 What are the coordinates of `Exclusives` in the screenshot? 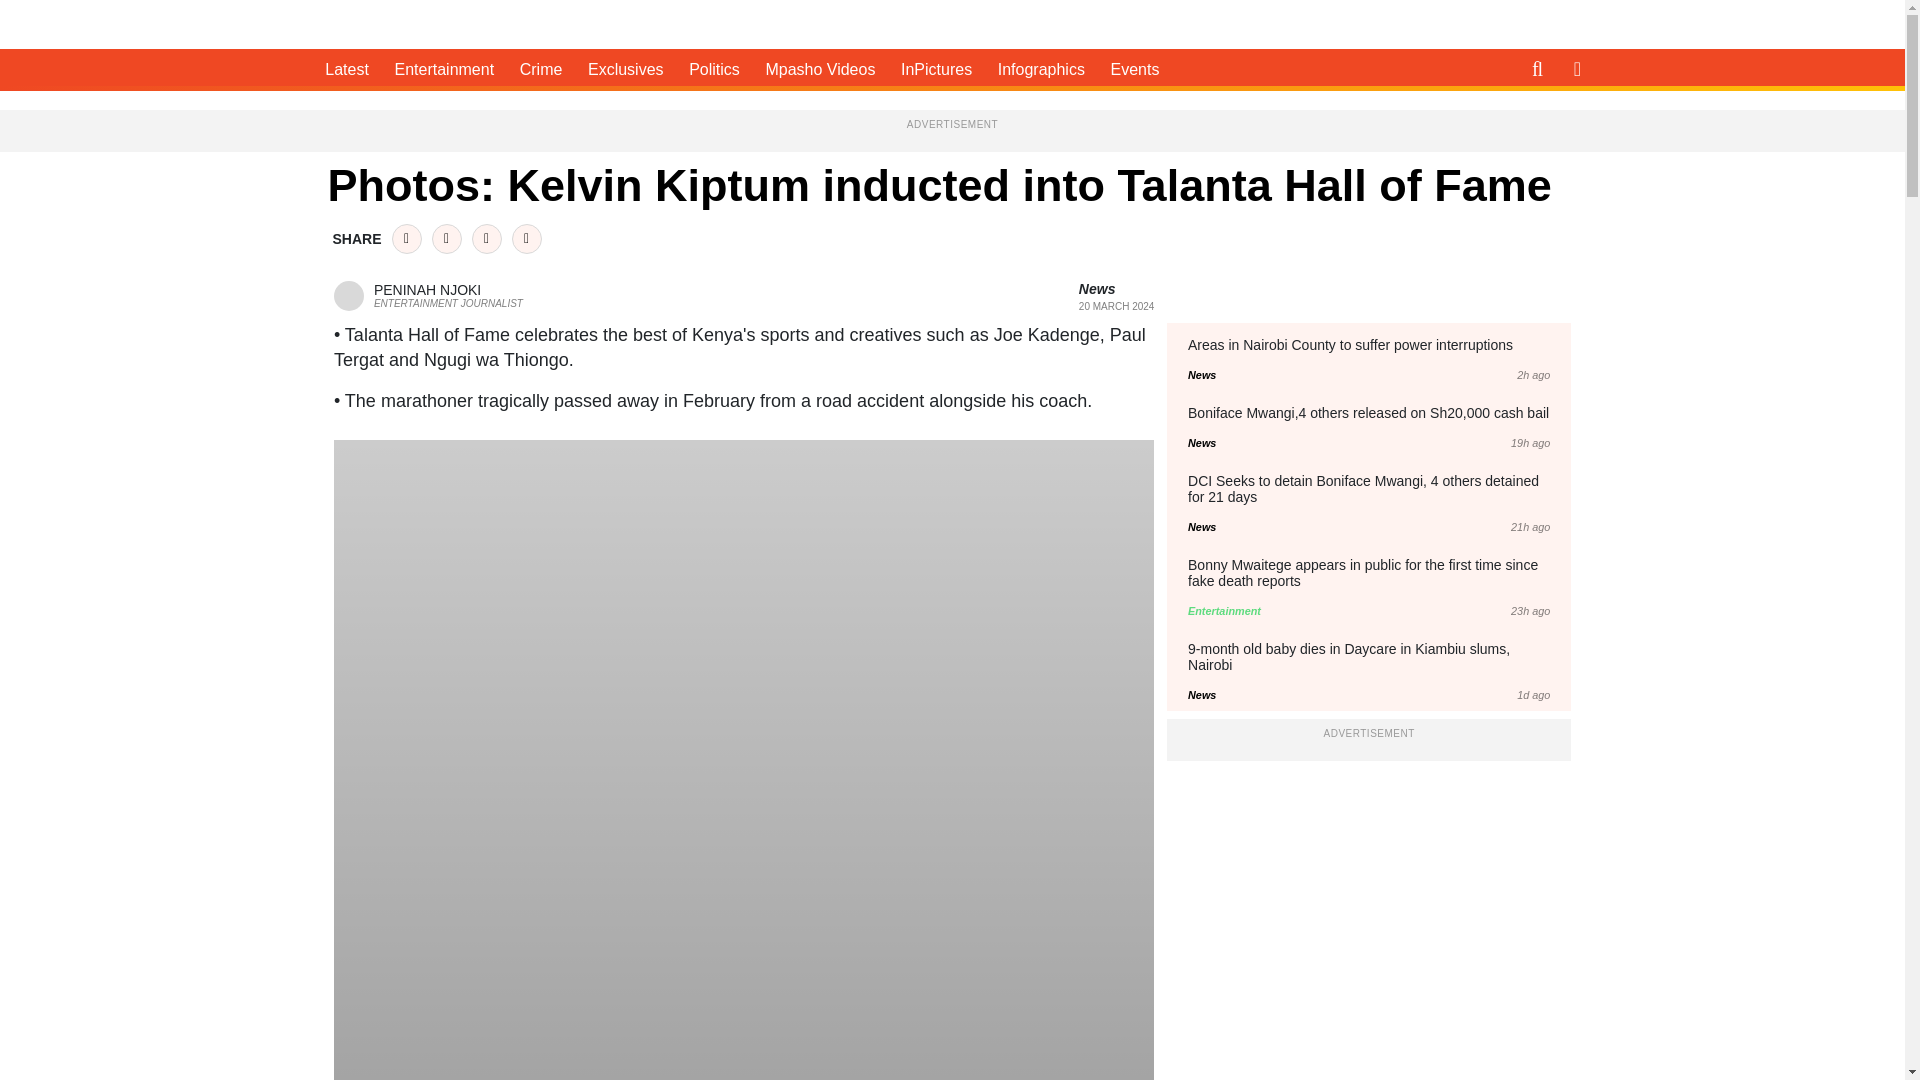 It's located at (428, 294).